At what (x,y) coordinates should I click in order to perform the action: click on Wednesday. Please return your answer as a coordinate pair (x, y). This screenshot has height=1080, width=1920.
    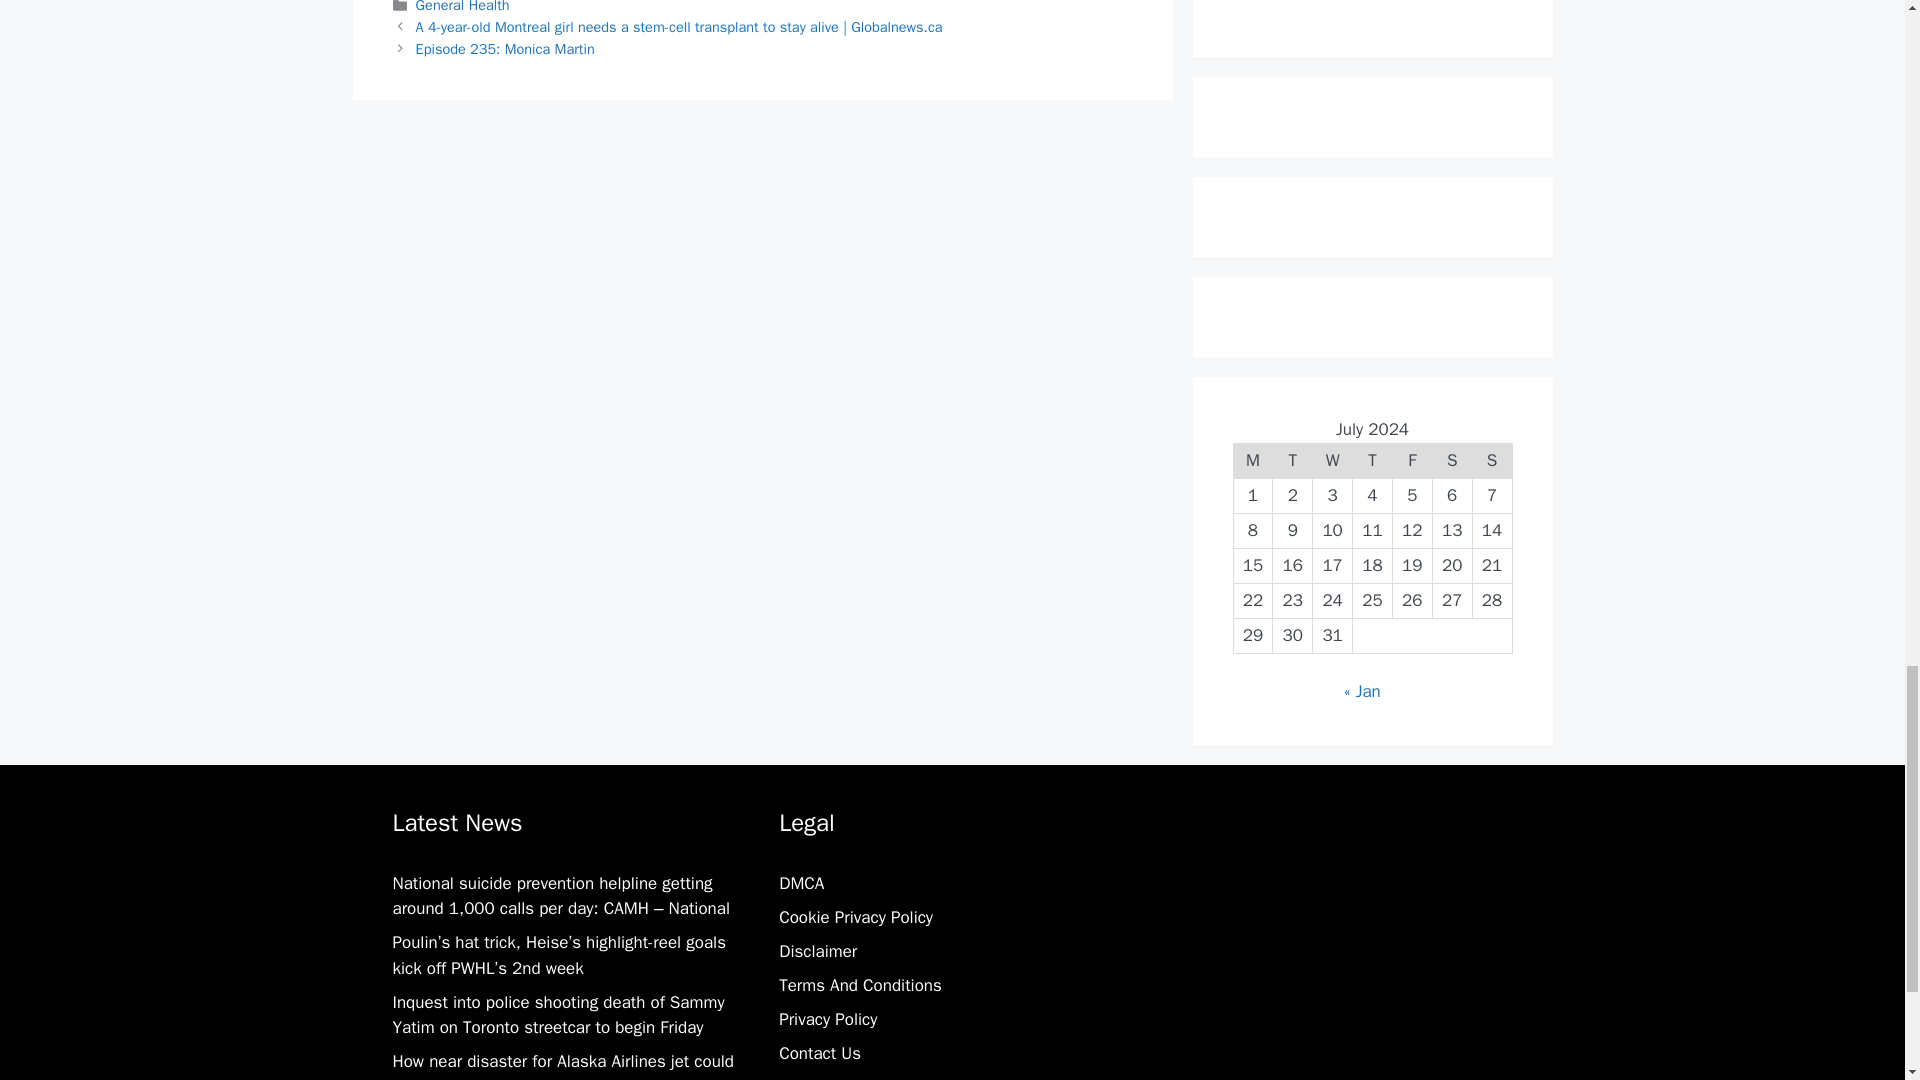
    Looking at the image, I should click on (1333, 460).